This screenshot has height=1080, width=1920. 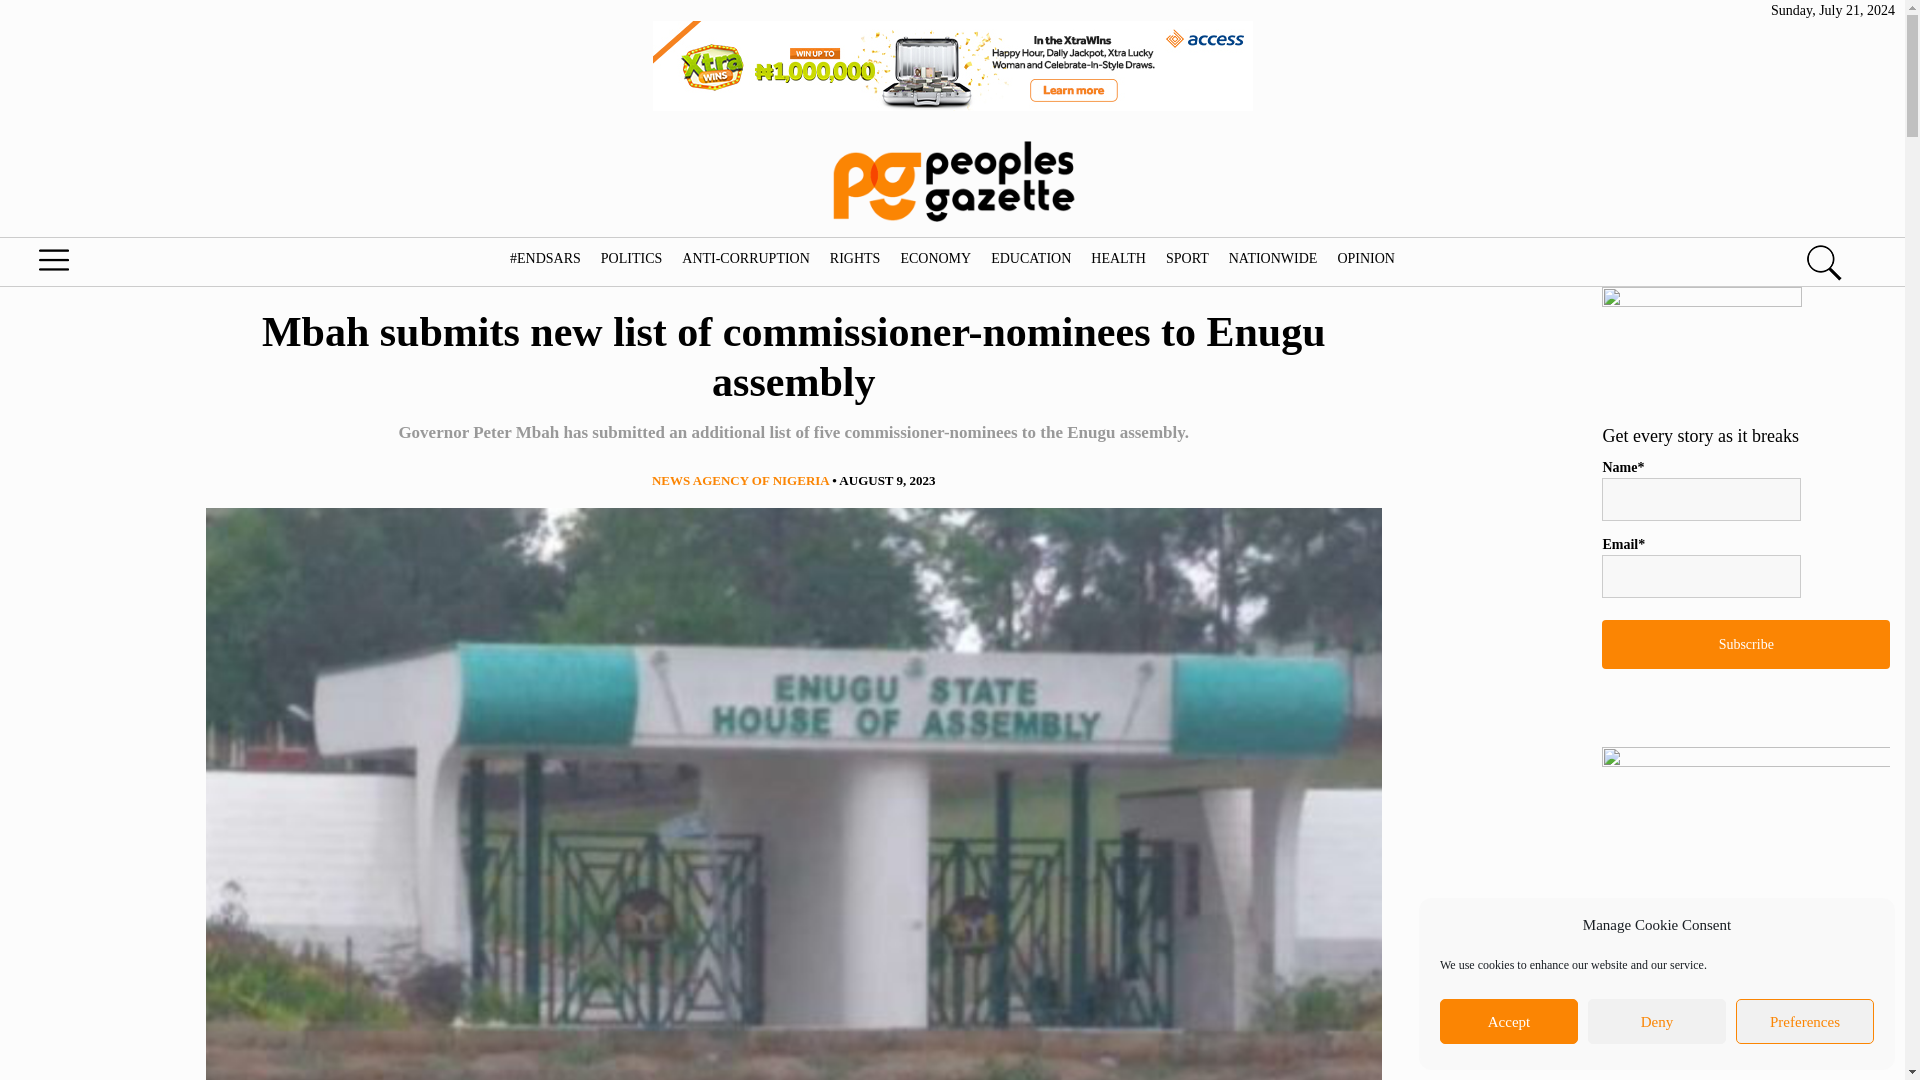 What do you see at coordinates (630, 258) in the screenshot?
I see `POLITICS` at bounding box center [630, 258].